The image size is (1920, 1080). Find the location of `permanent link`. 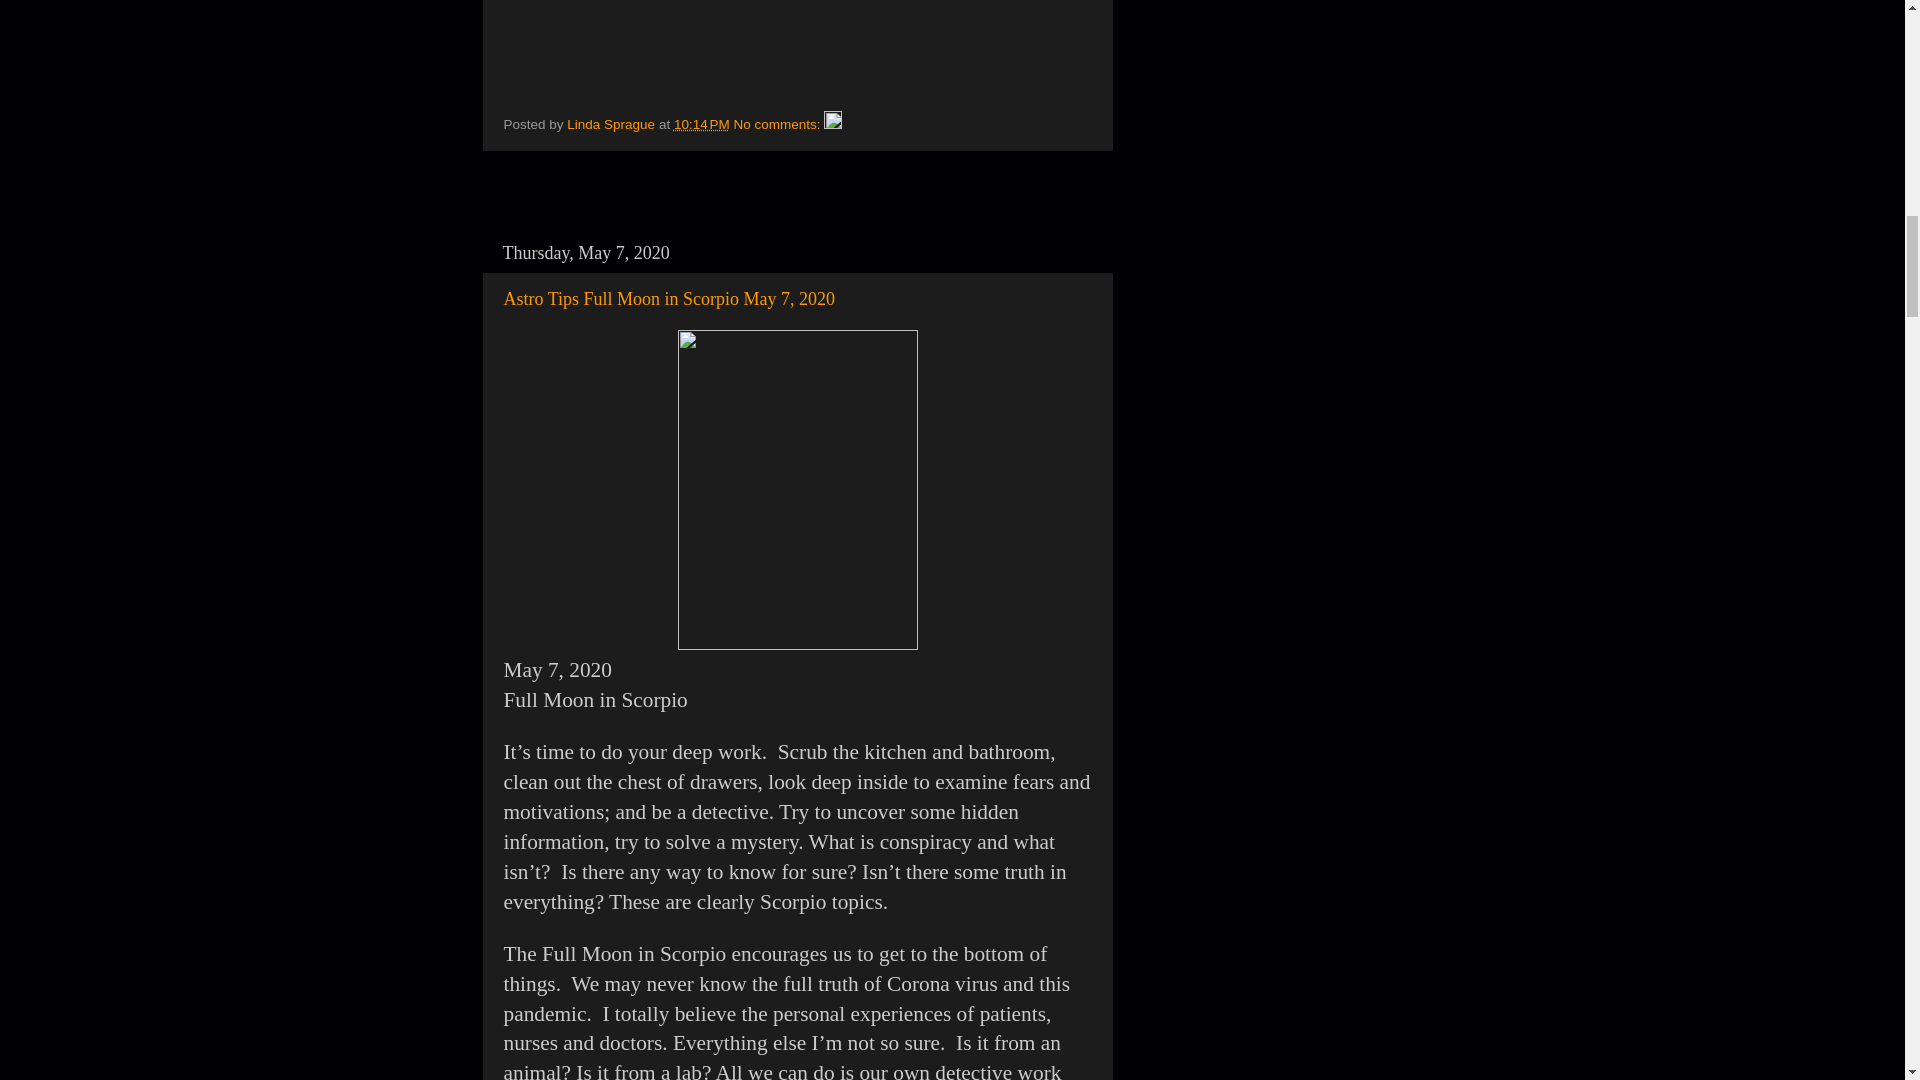

permanent link is located at coordinates (701, 124).